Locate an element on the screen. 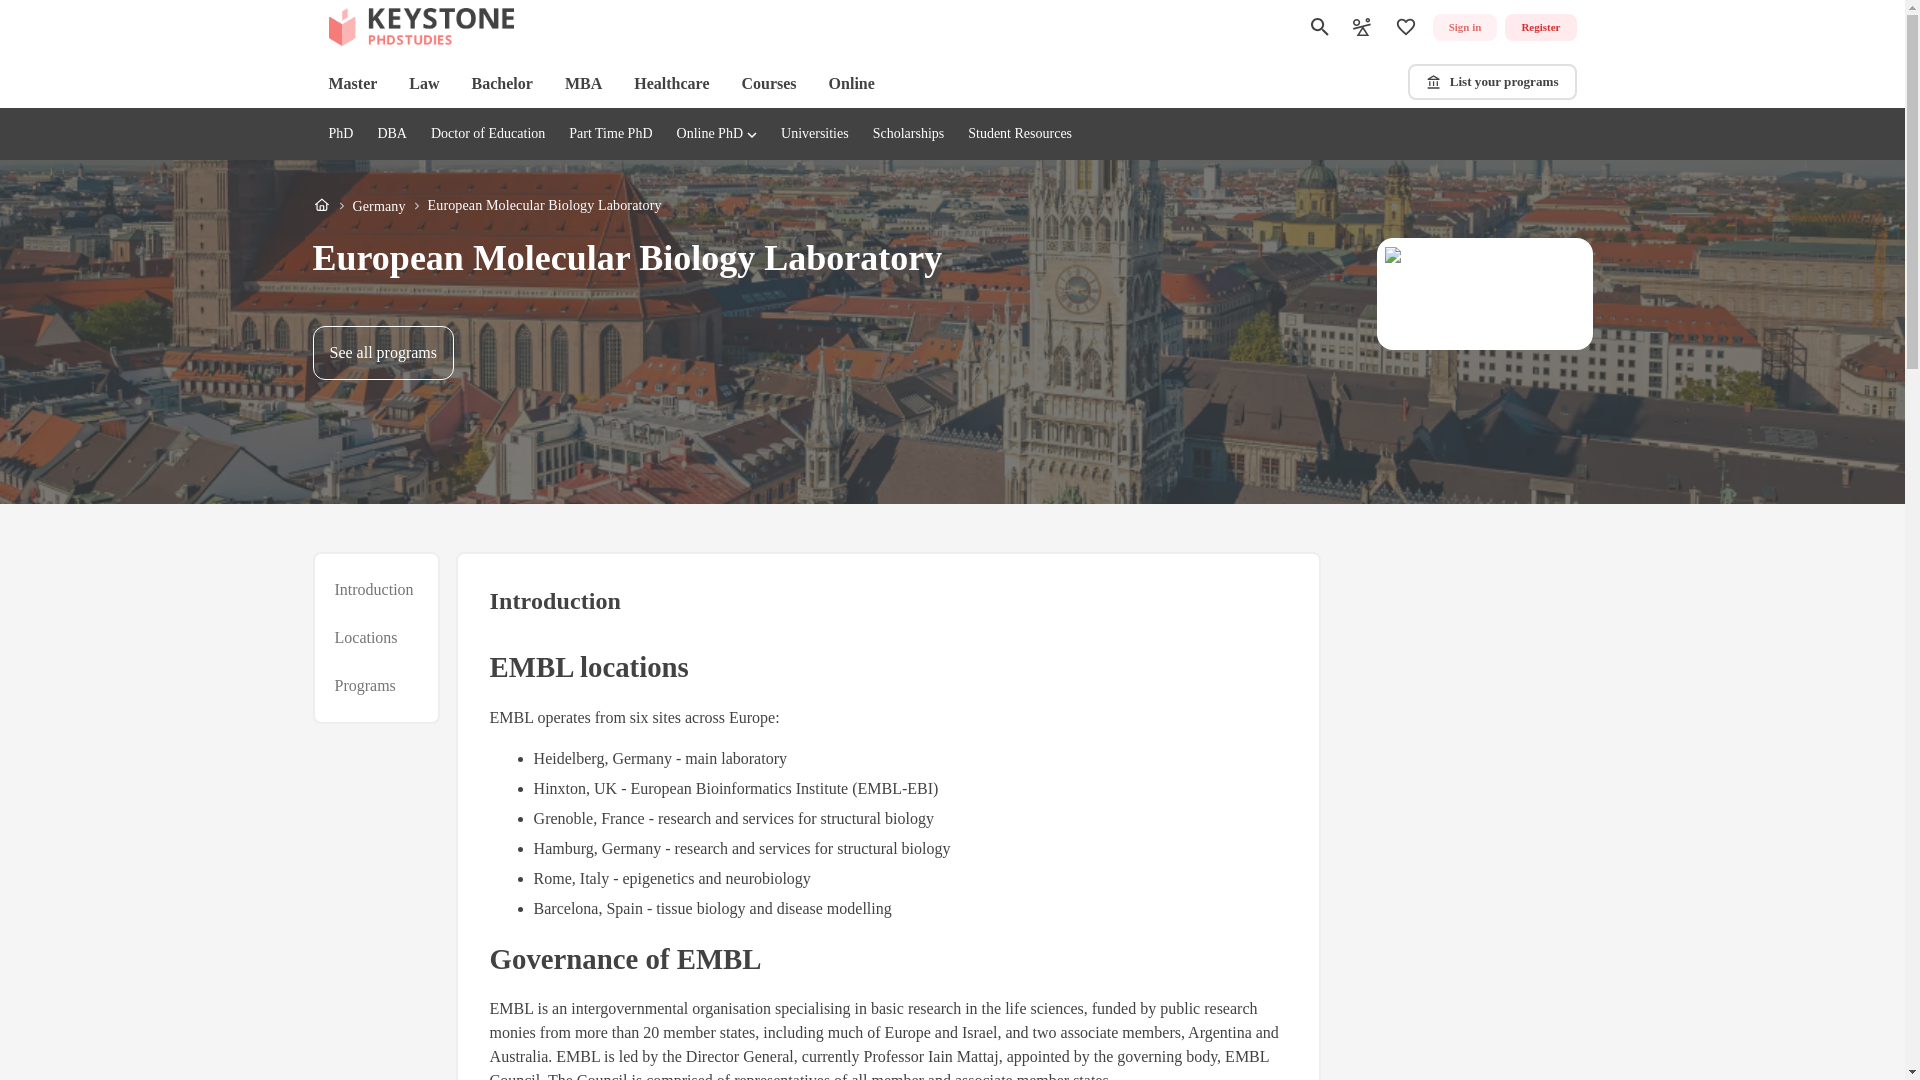  List your programs is located at coordinates (486, 206).